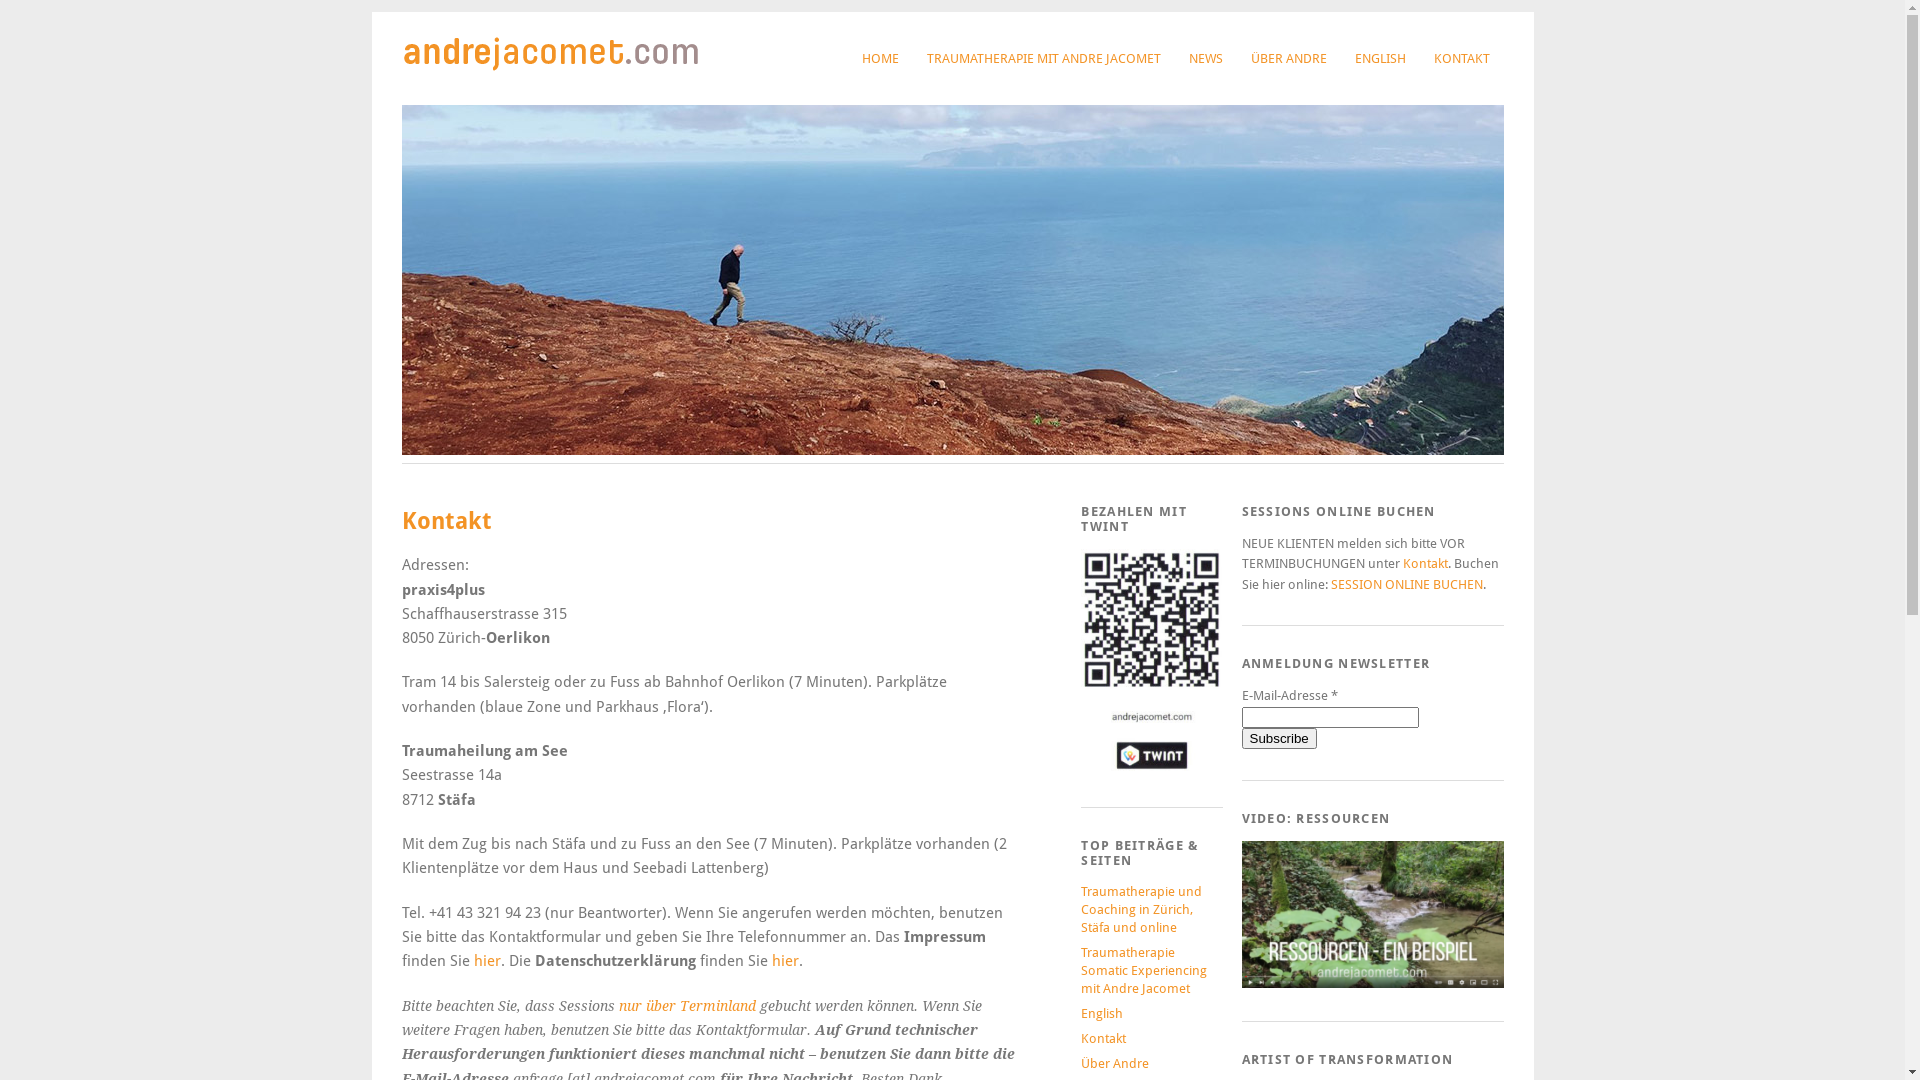 The image size is (1920, 1080). Describe the element at coordinates (1104, 1038) in the screenshot. I see `Kontakt` at that location.